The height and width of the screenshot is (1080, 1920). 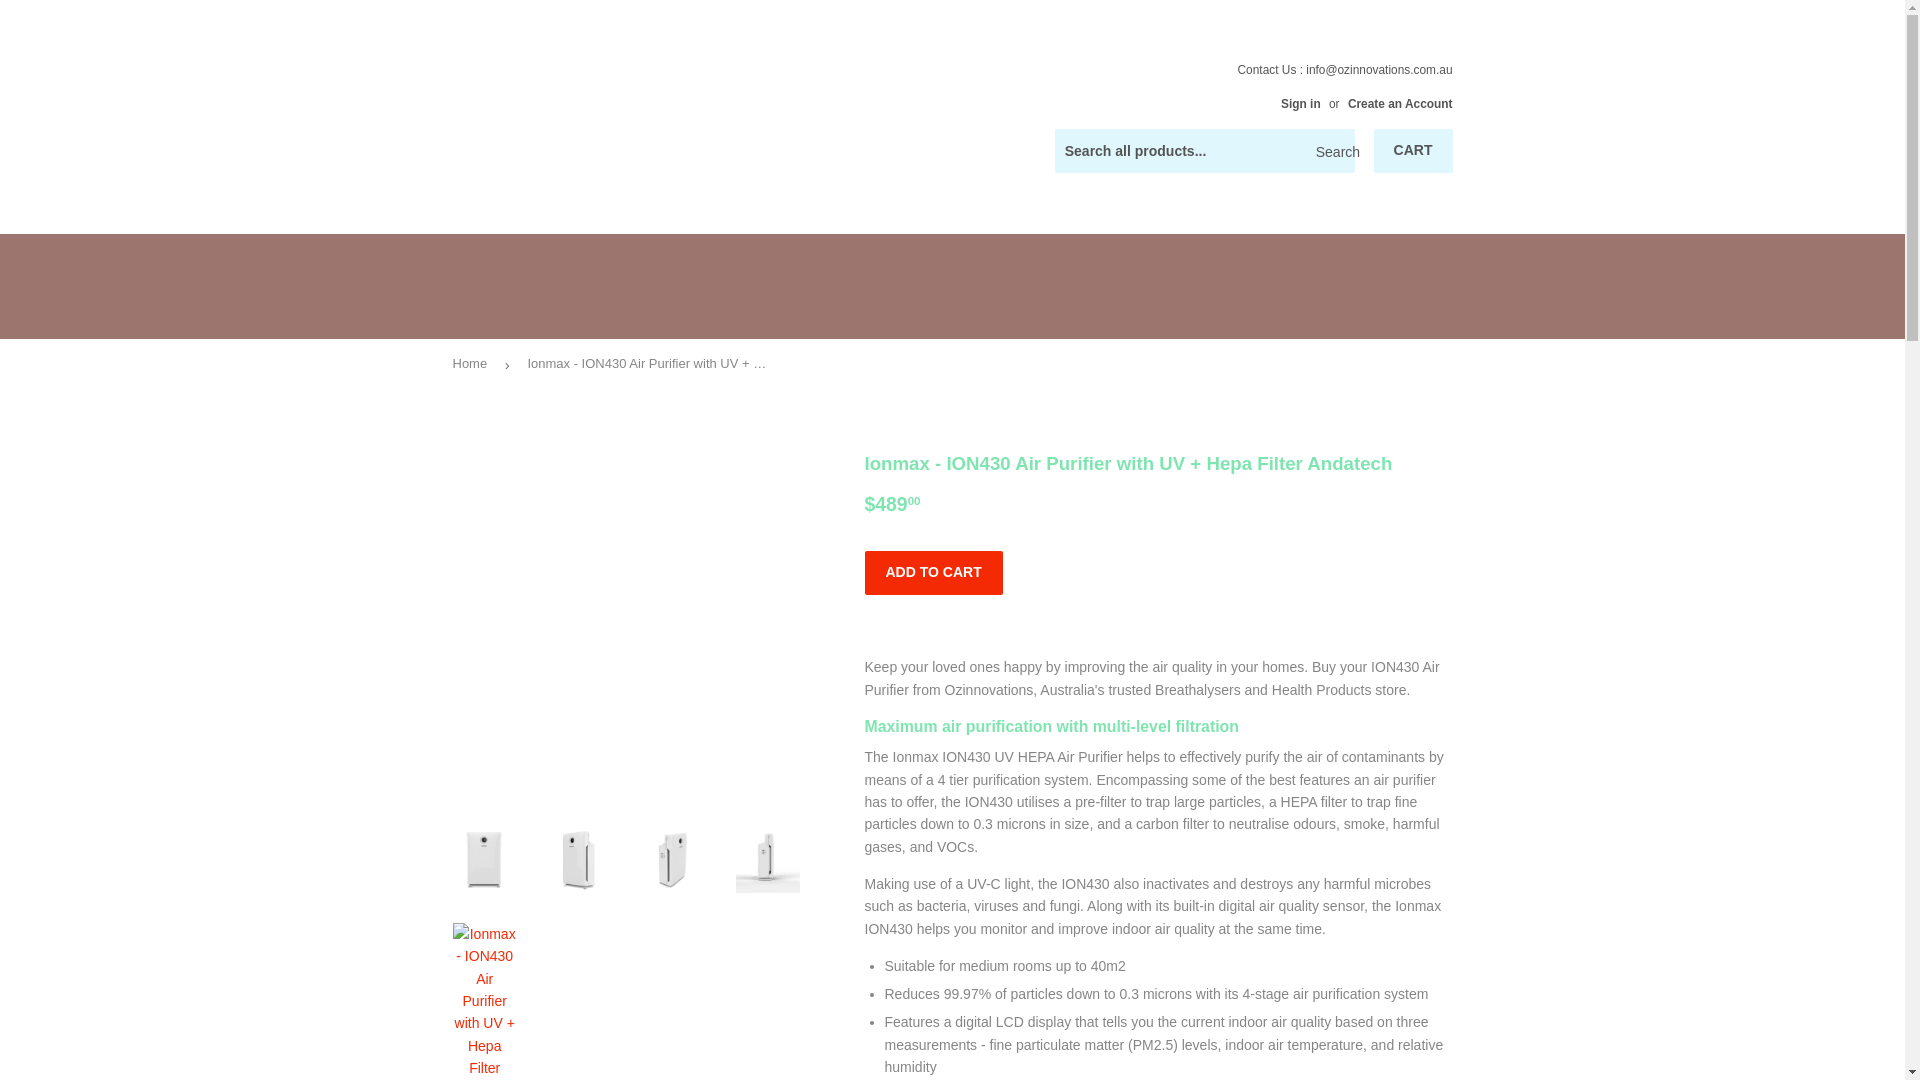 I want to click on CART, so click(x=1414, y=150).